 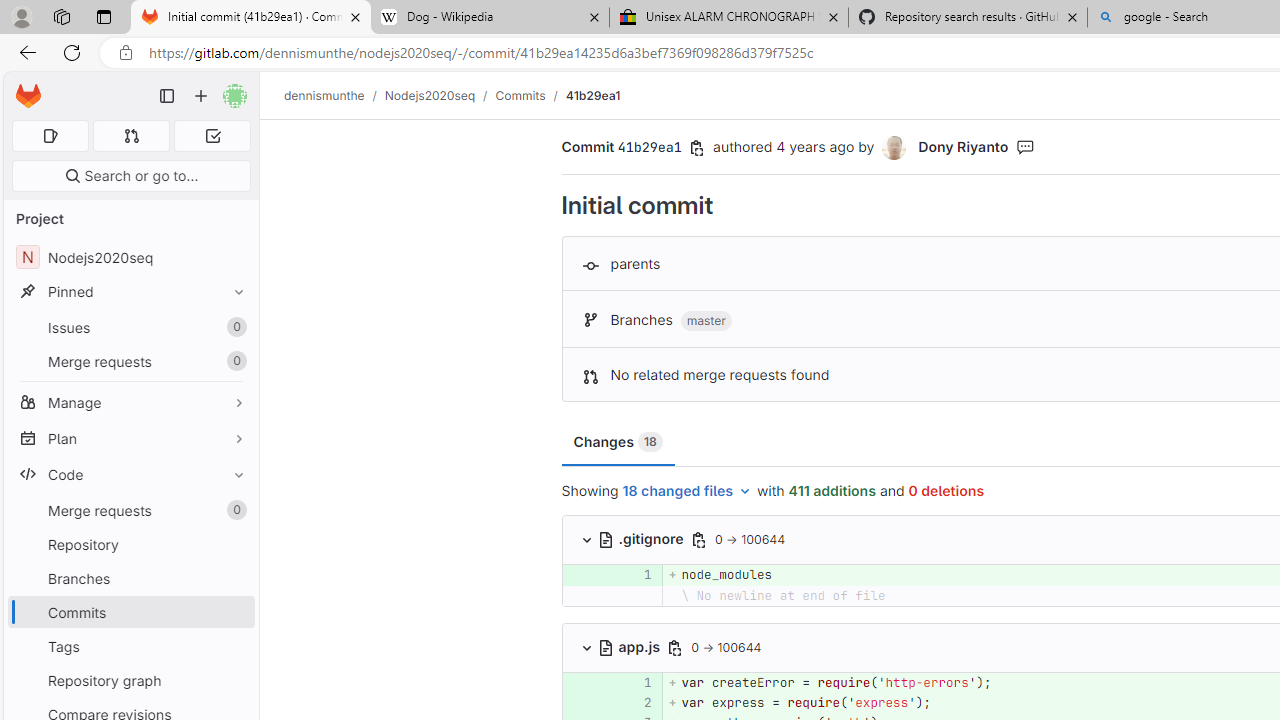 I want to click on Unpin Issues, so click(x=234, y=327).